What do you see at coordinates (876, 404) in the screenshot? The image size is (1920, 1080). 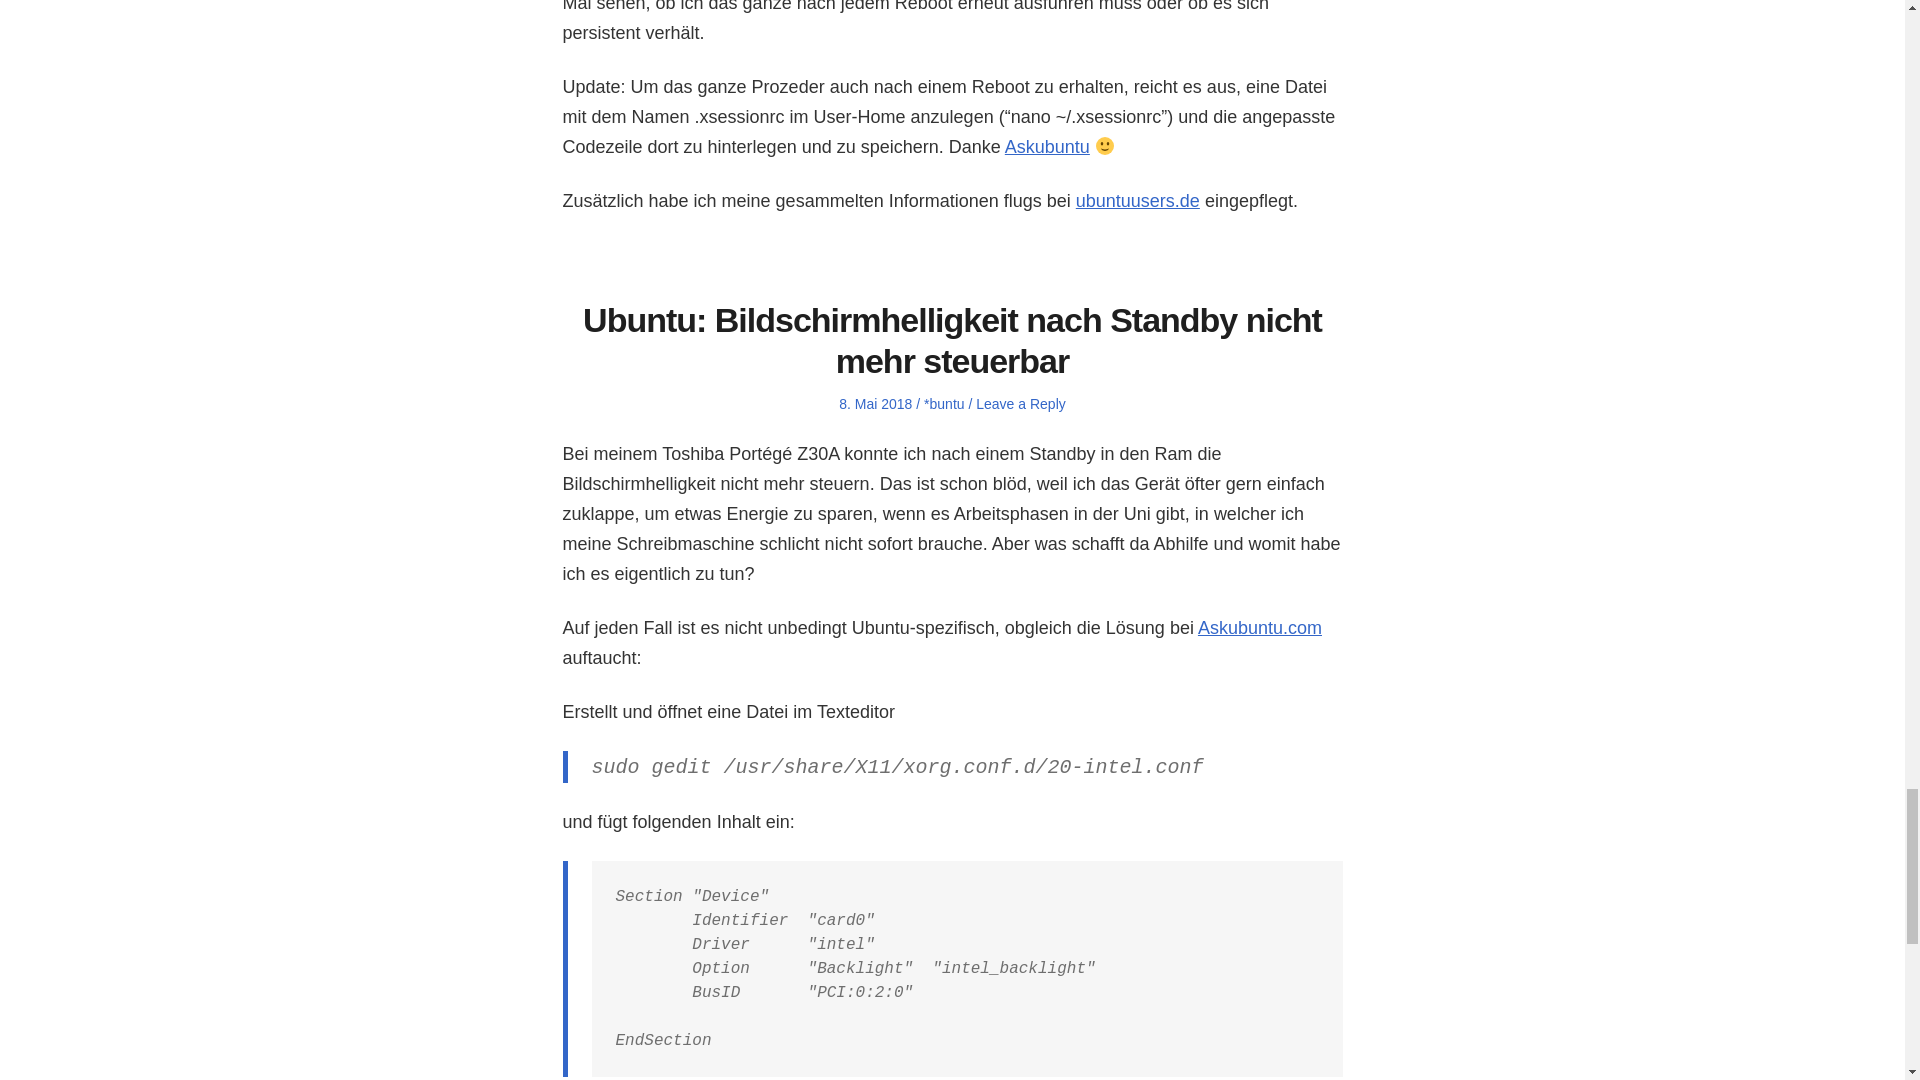 I see `8. Mai 2018` at bounding box center [876, 404].